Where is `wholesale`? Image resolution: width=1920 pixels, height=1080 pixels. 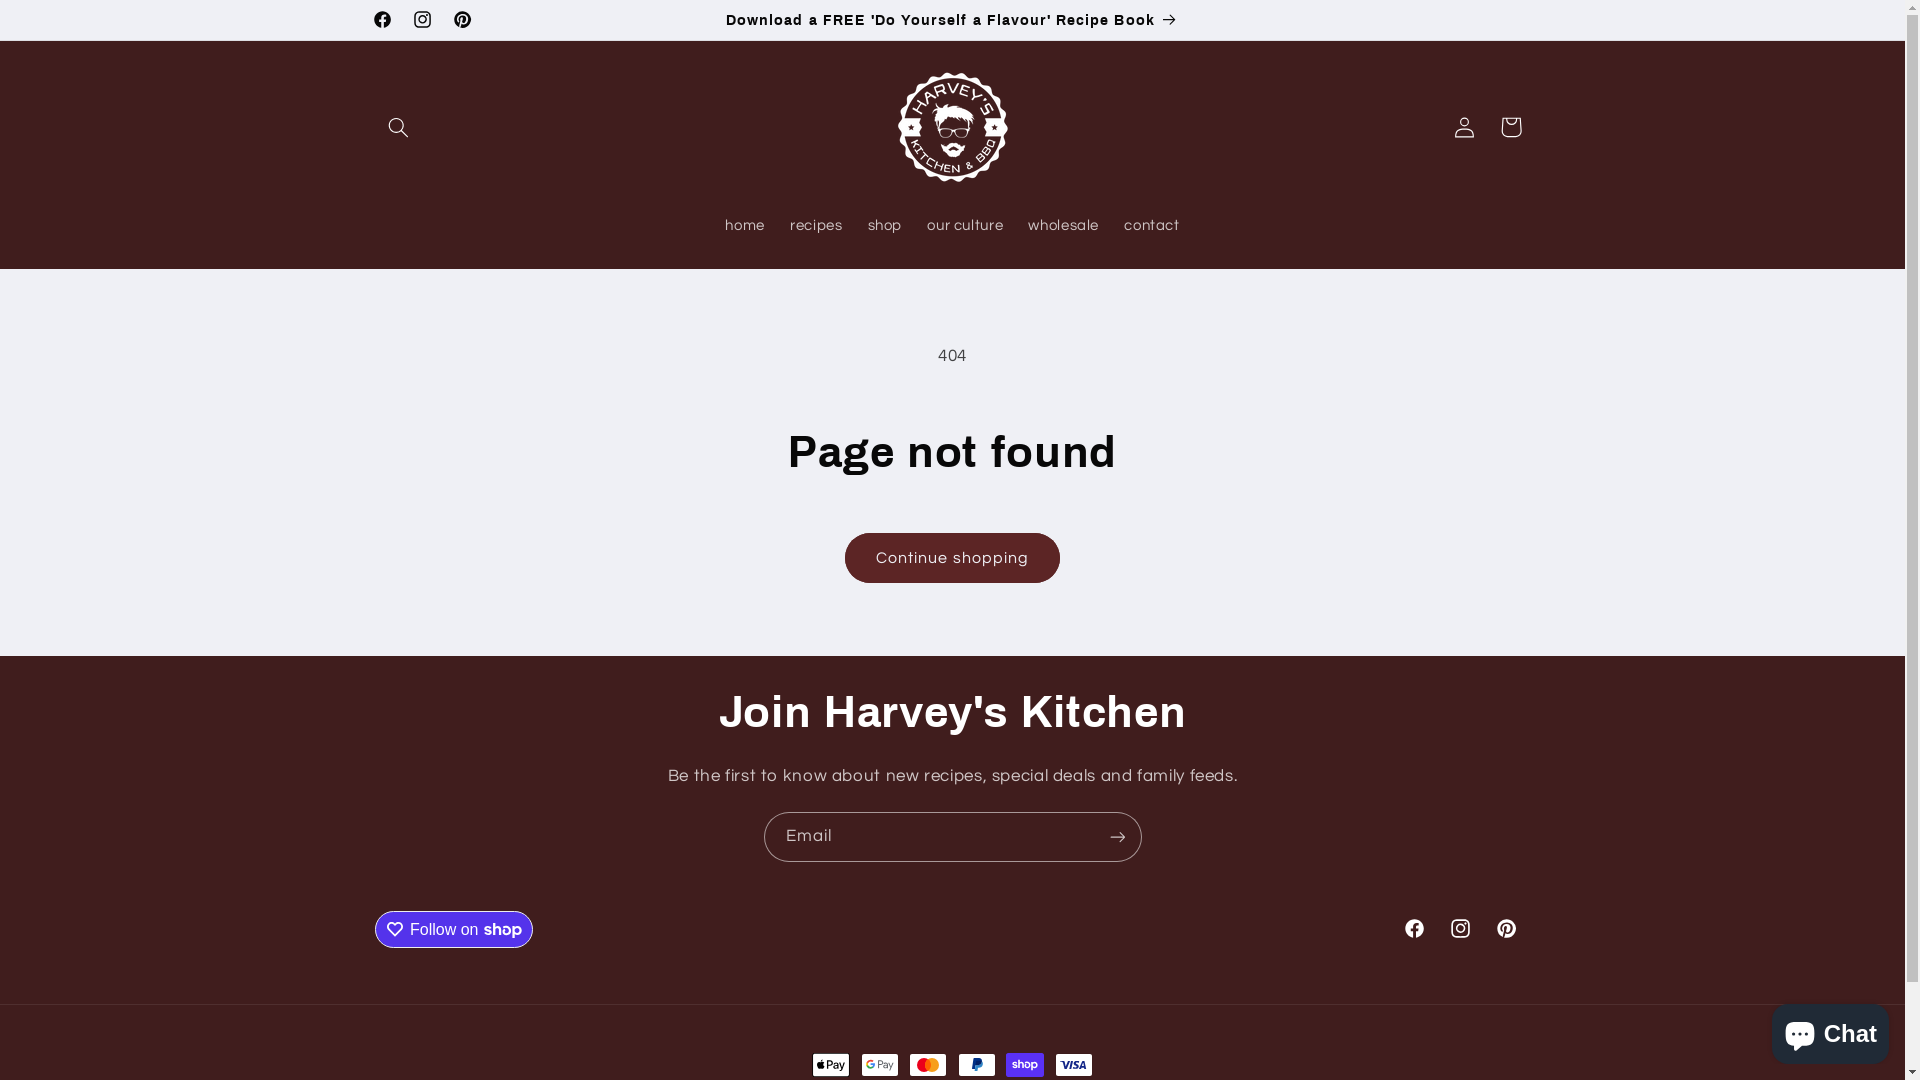 wholesale is located at coordinates (1064, 227).